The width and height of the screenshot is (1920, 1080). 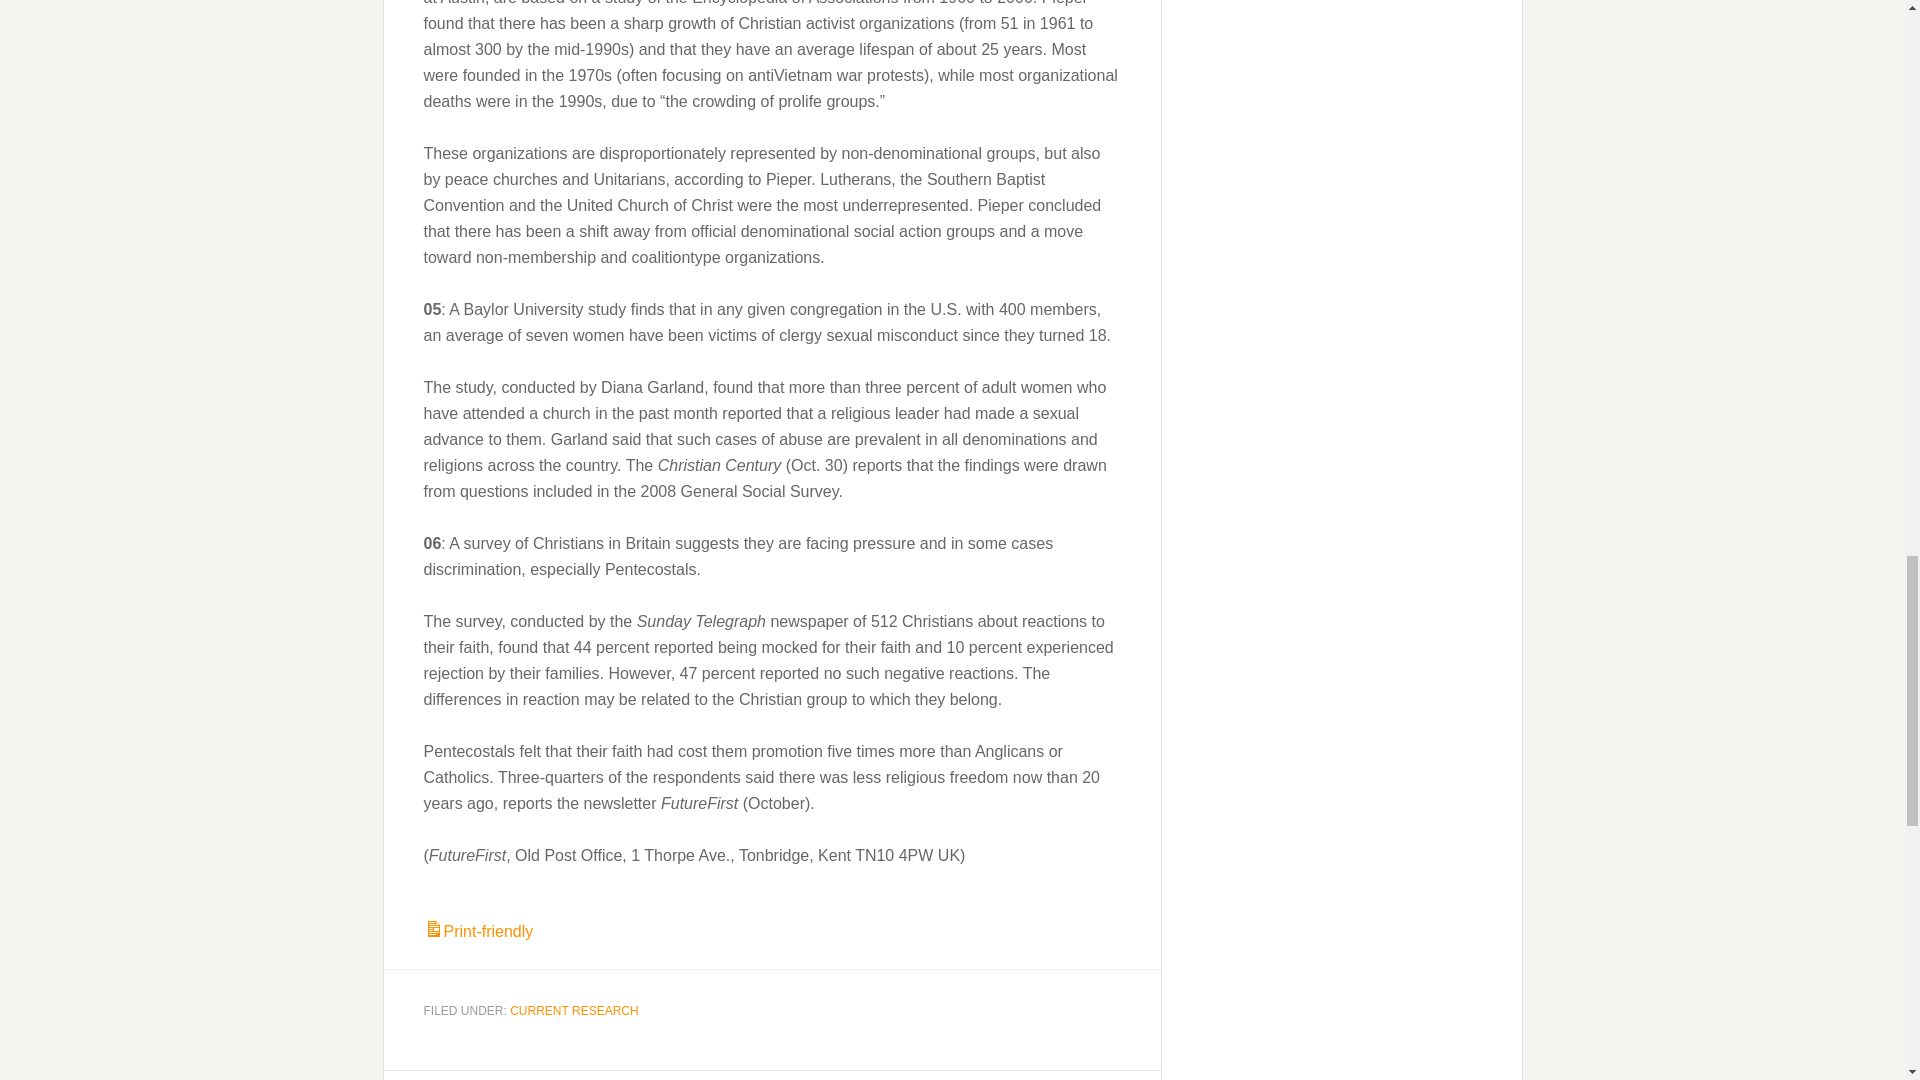 I want to click on CURRENT RESEARCH, so click(x=574, y=1011).